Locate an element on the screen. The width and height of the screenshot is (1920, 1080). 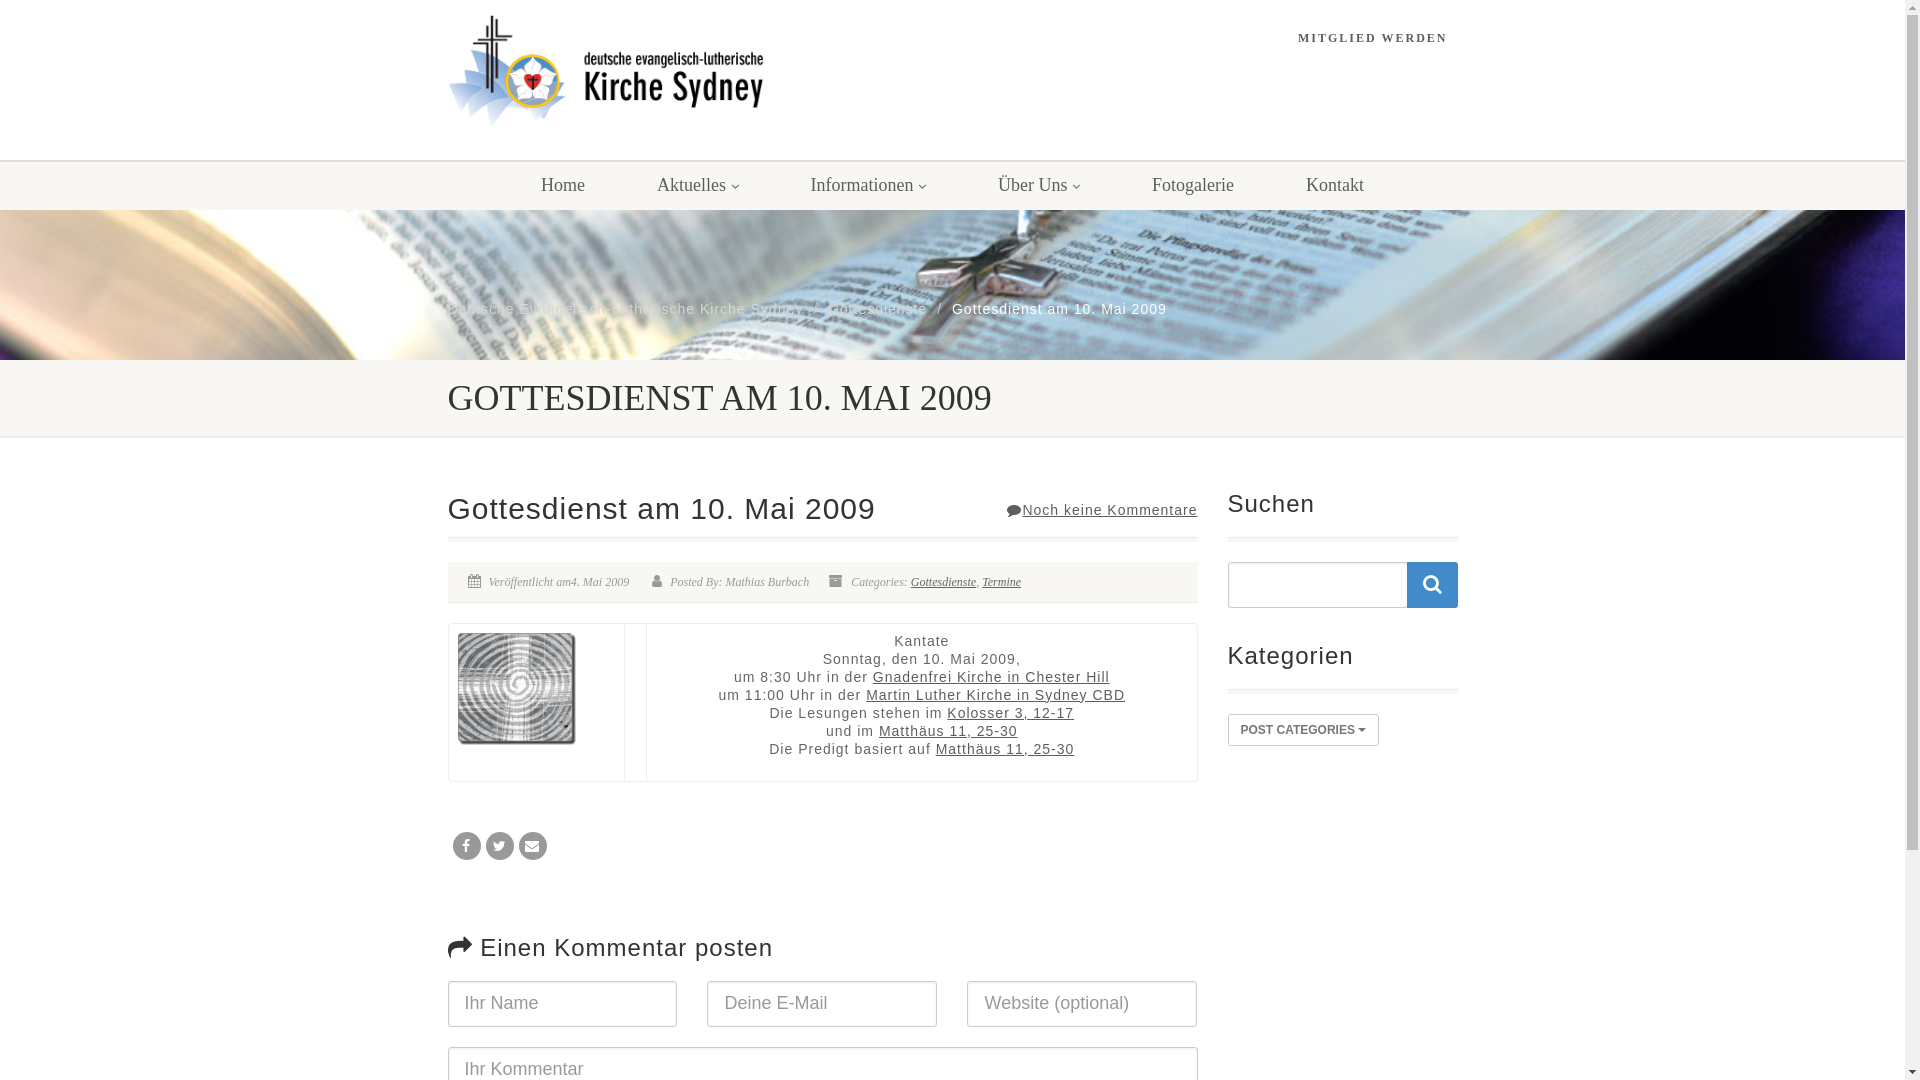
Gnadenfrei Kirche in Chester Hill is located at coordinates (992, 677).